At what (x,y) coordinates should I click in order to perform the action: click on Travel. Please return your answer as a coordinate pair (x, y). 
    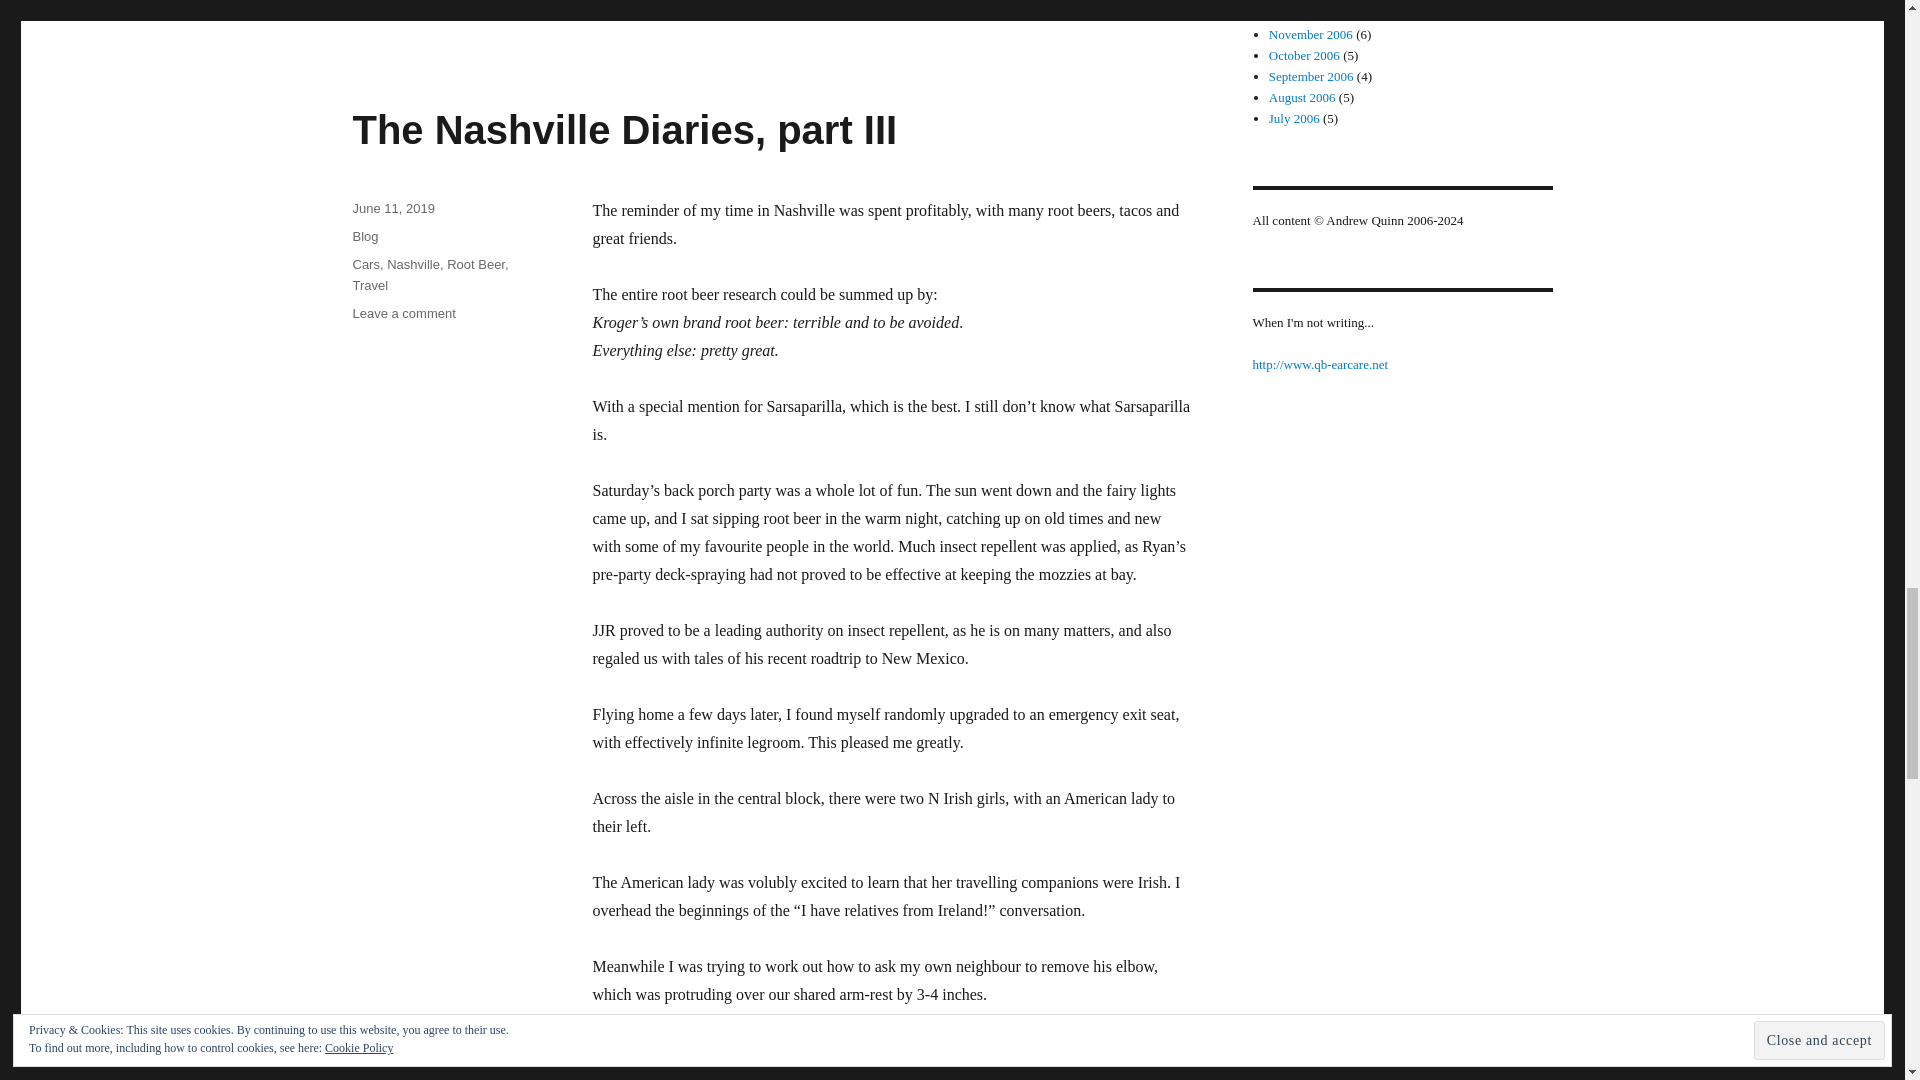
    Looking at the image, I should click on (369, 284).